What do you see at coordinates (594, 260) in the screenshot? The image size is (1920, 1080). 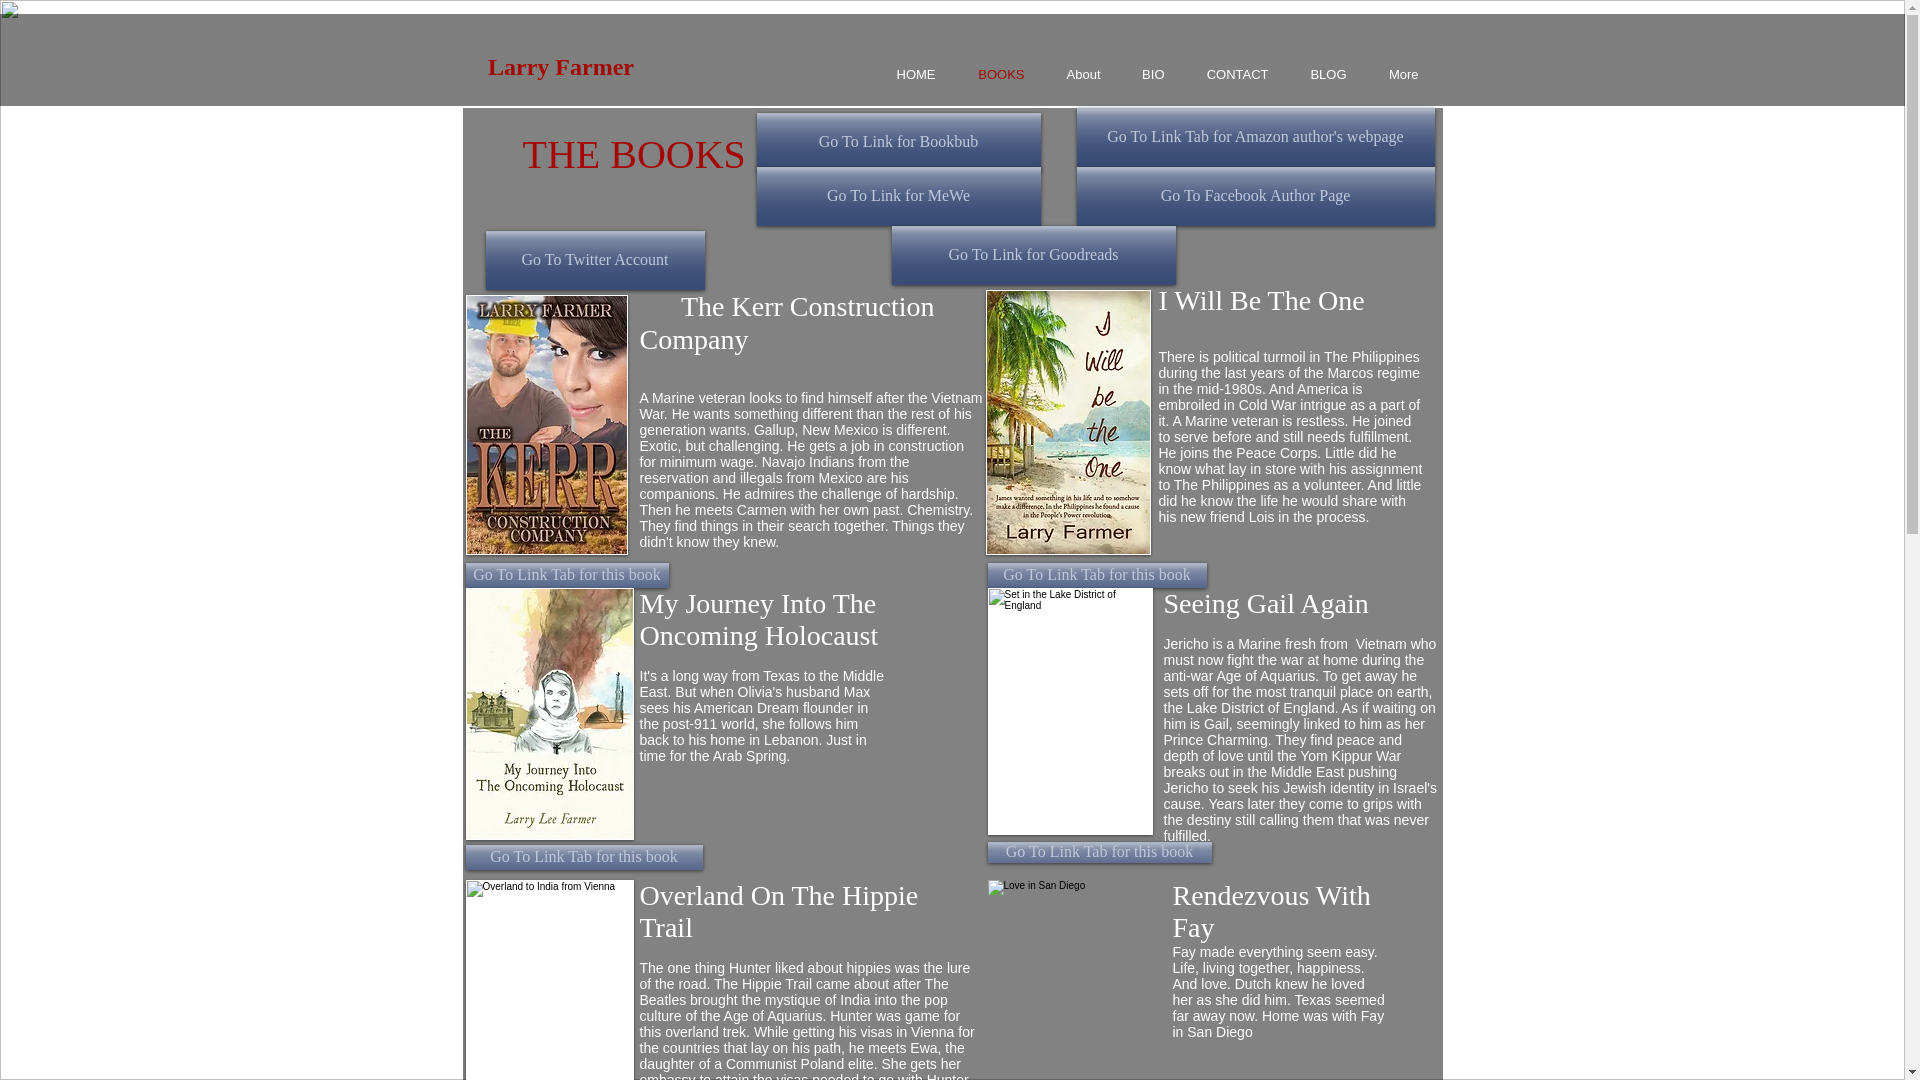 I see `Go To Twitter Account` at bounding box center [594, 260].